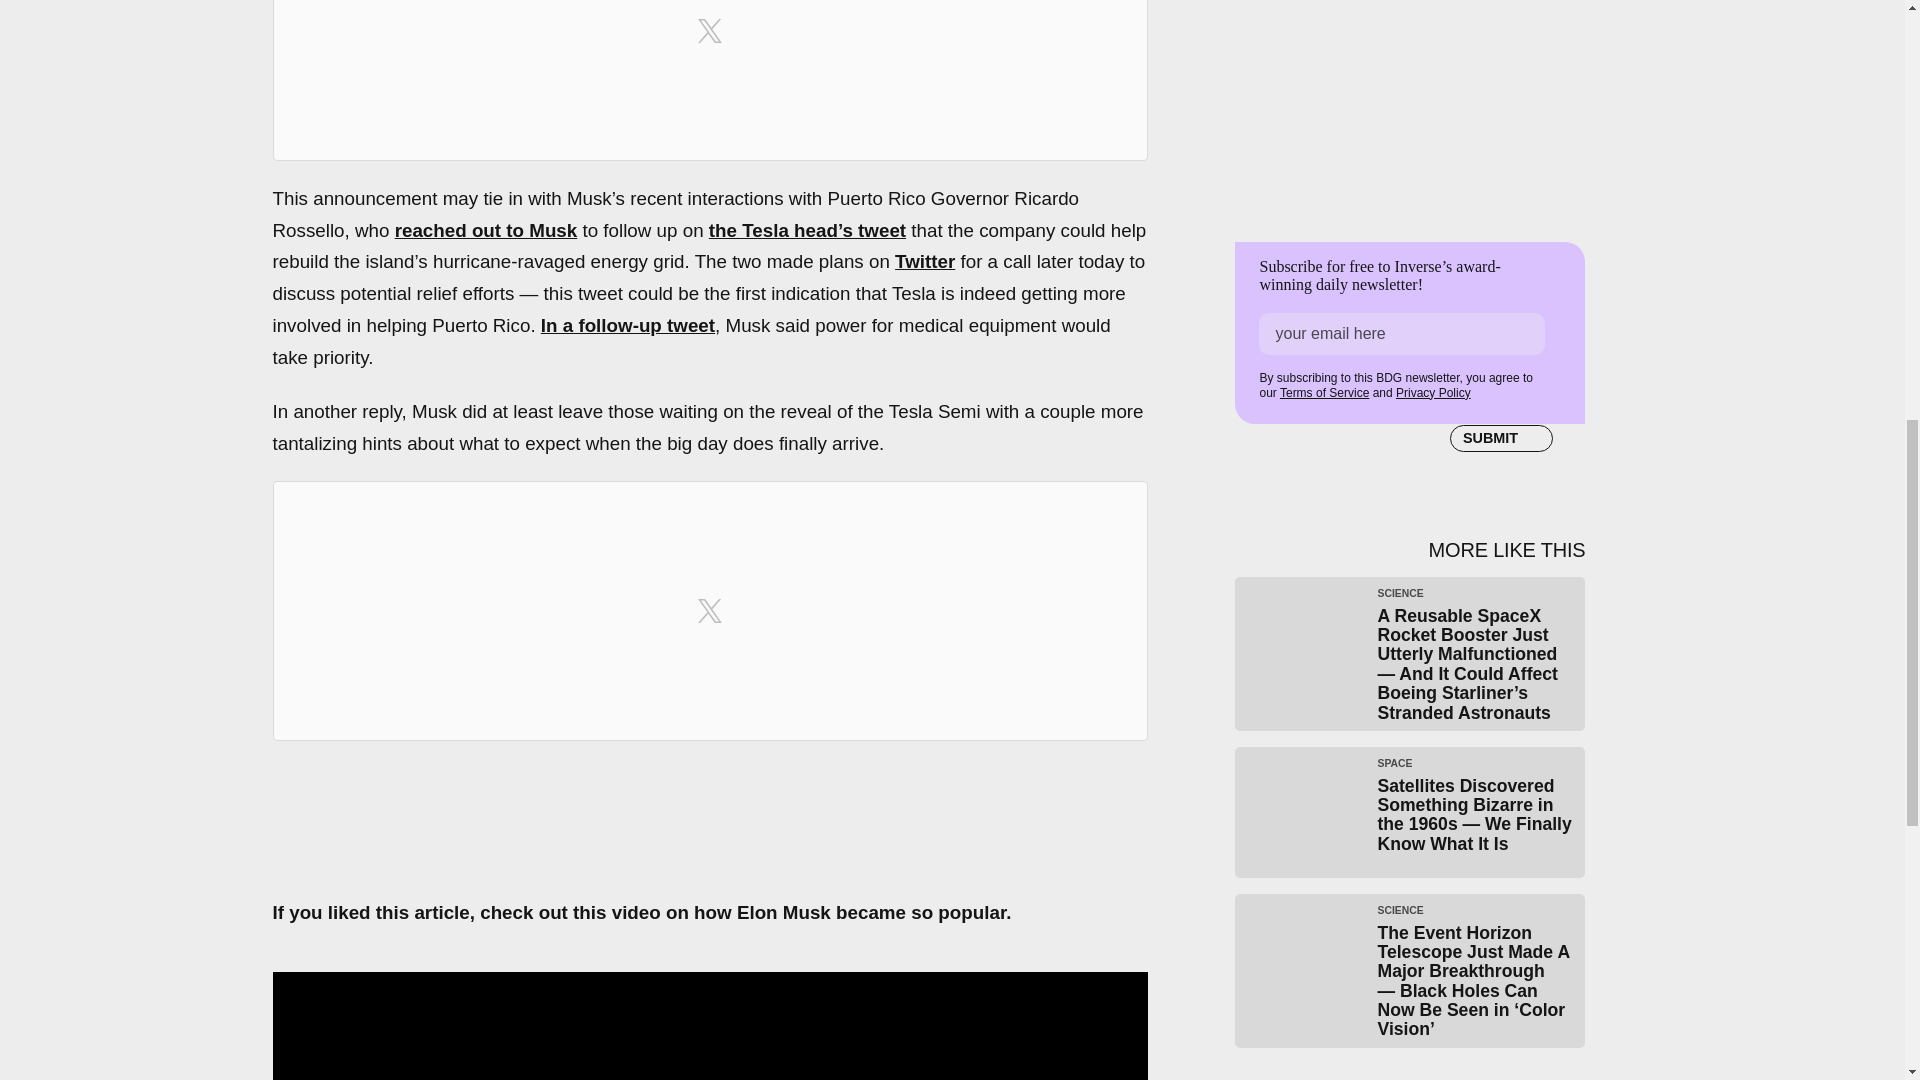  Describe the element at coordinates (1324, 392) in the screenshot. I see `Terms of Service` at that location.